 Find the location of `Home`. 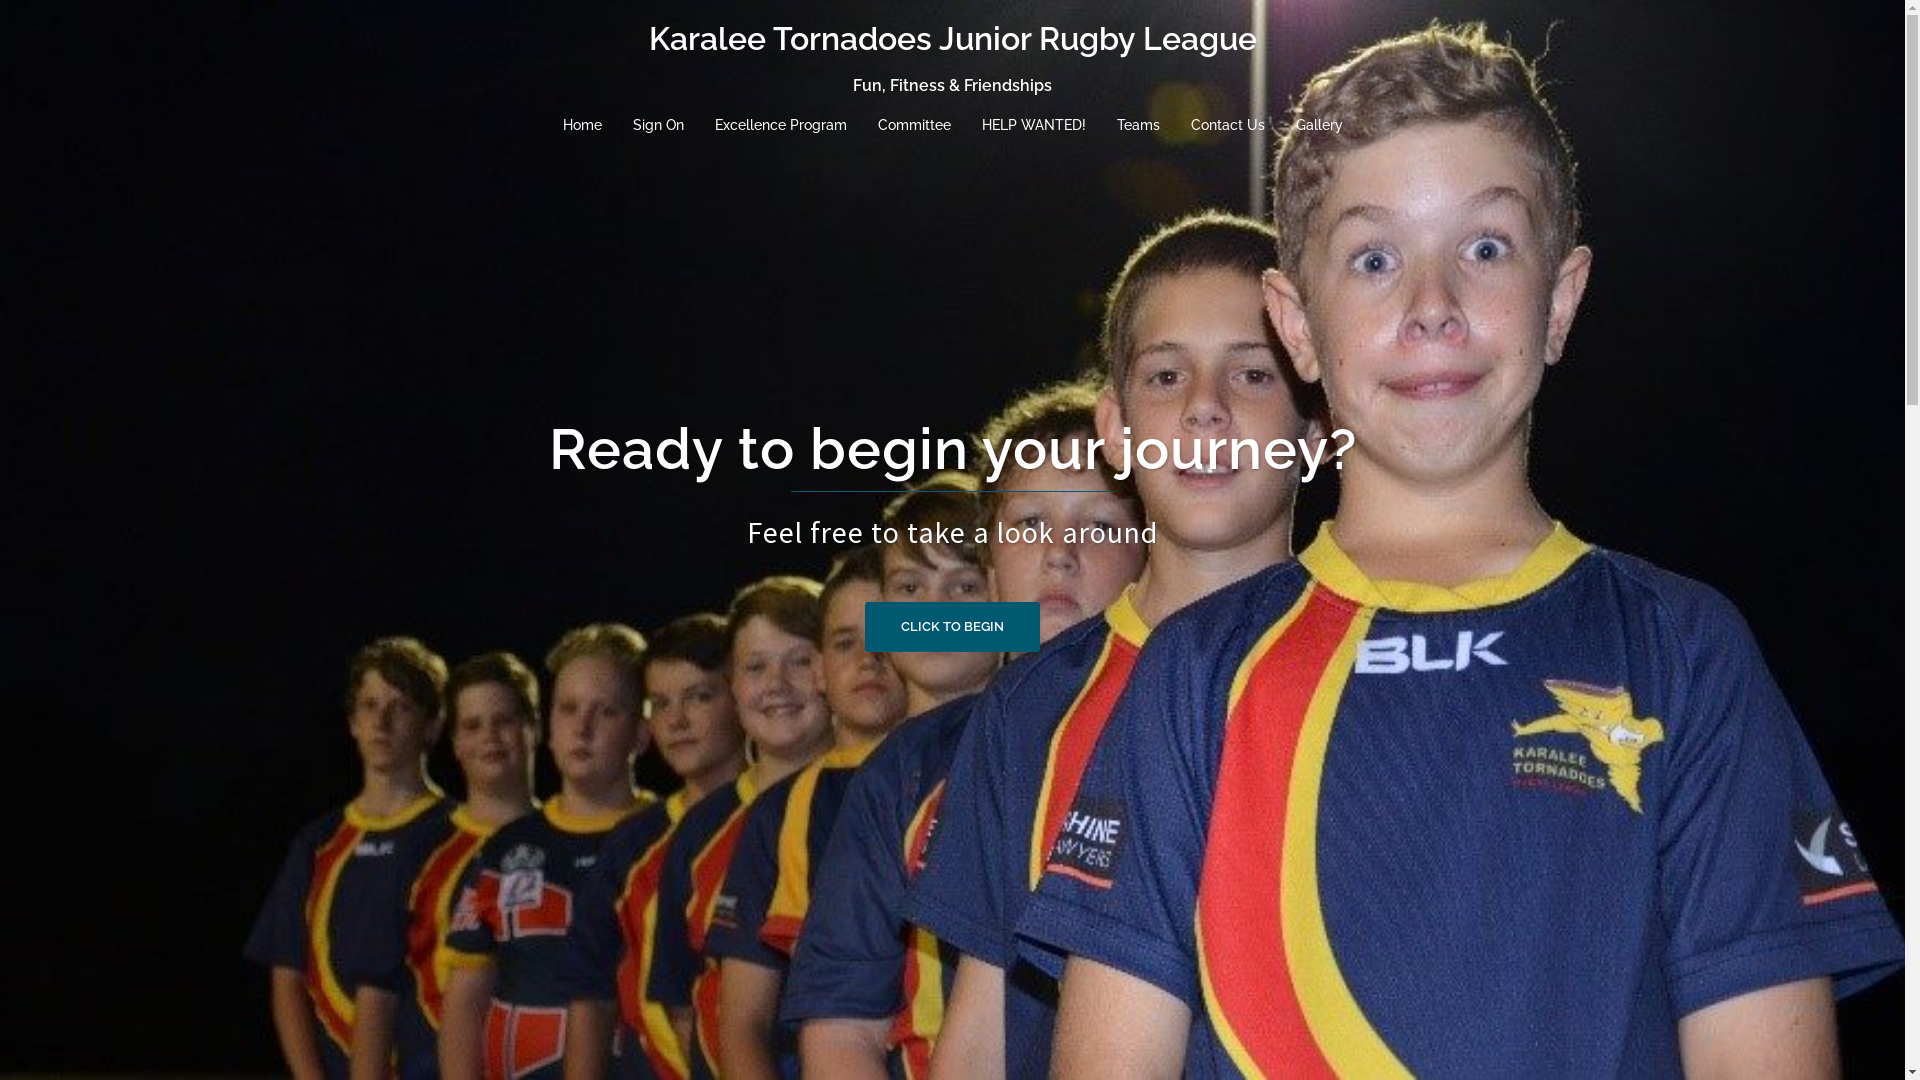

Home is located at coordinates (582, 126).